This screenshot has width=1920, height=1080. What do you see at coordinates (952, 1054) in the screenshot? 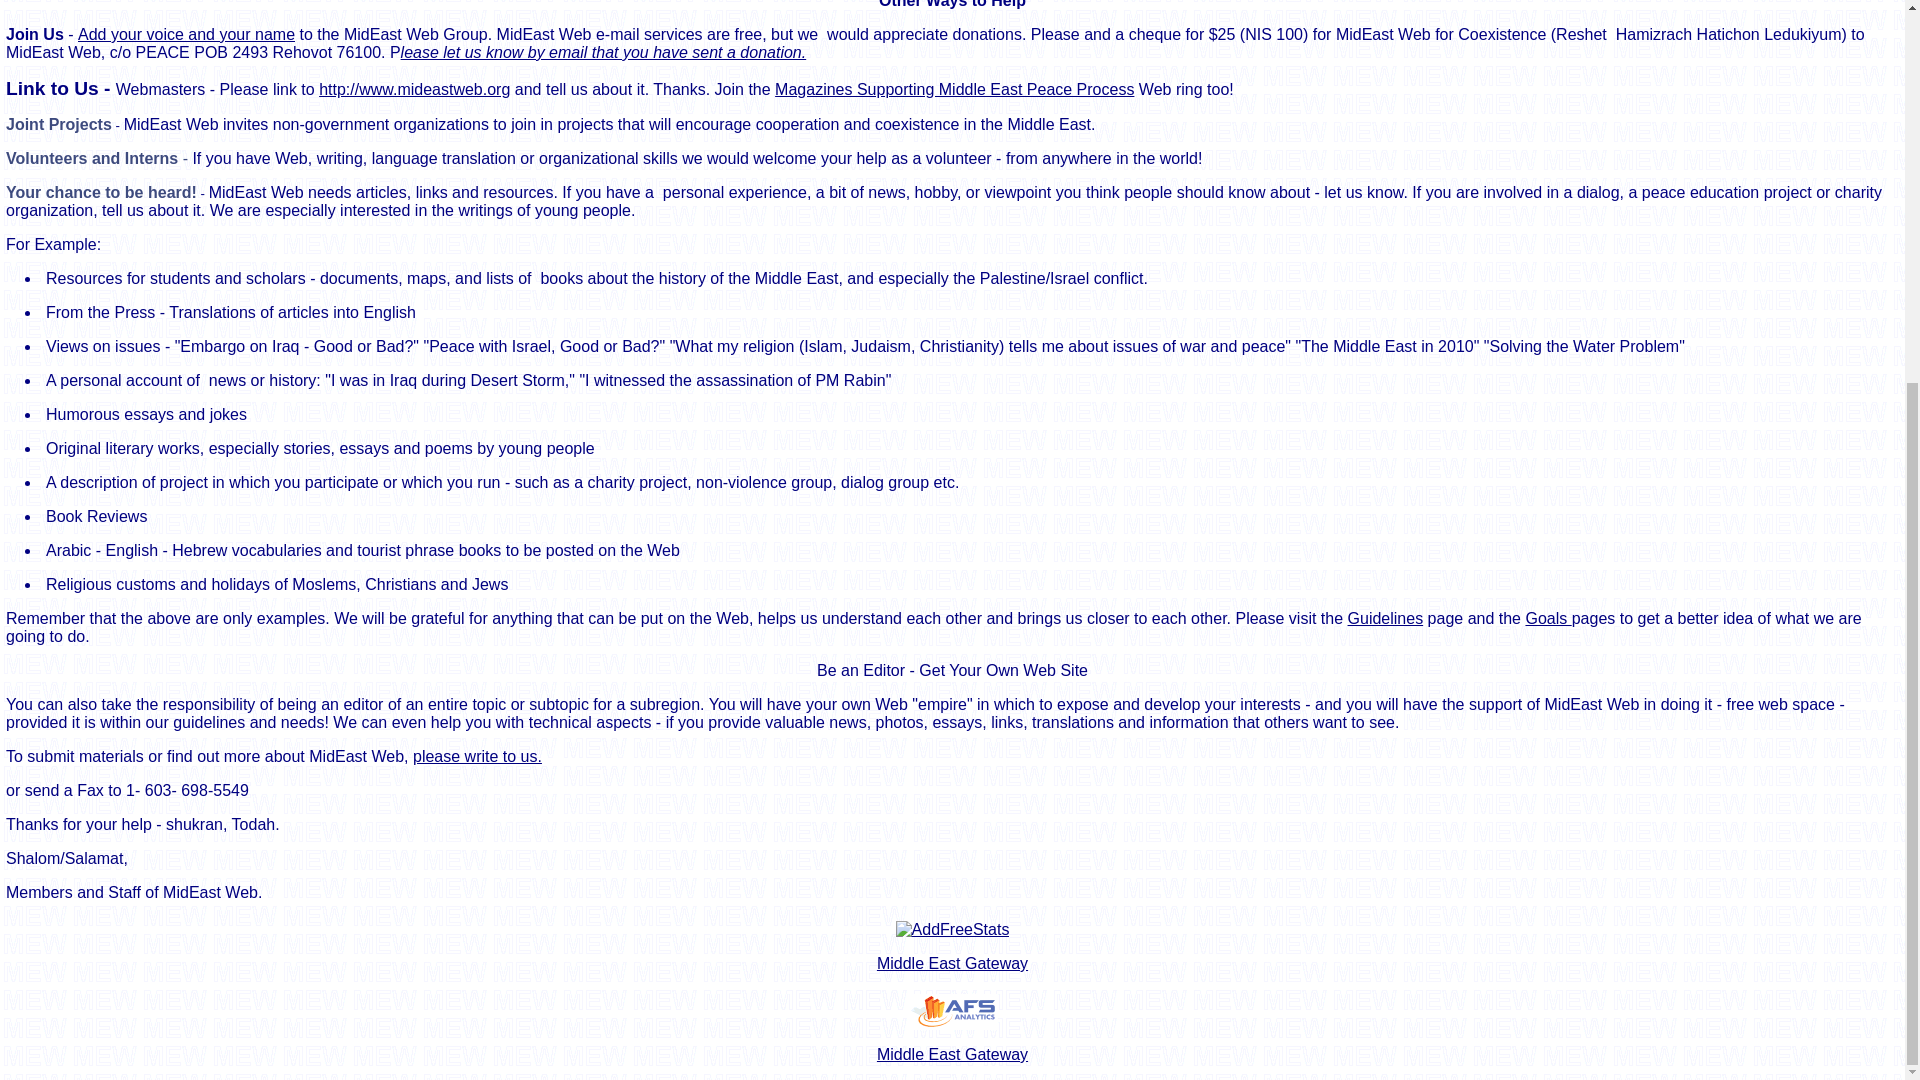
I see `MidEastWeb Middle East Main Page` at bounding box center [952, 1054].